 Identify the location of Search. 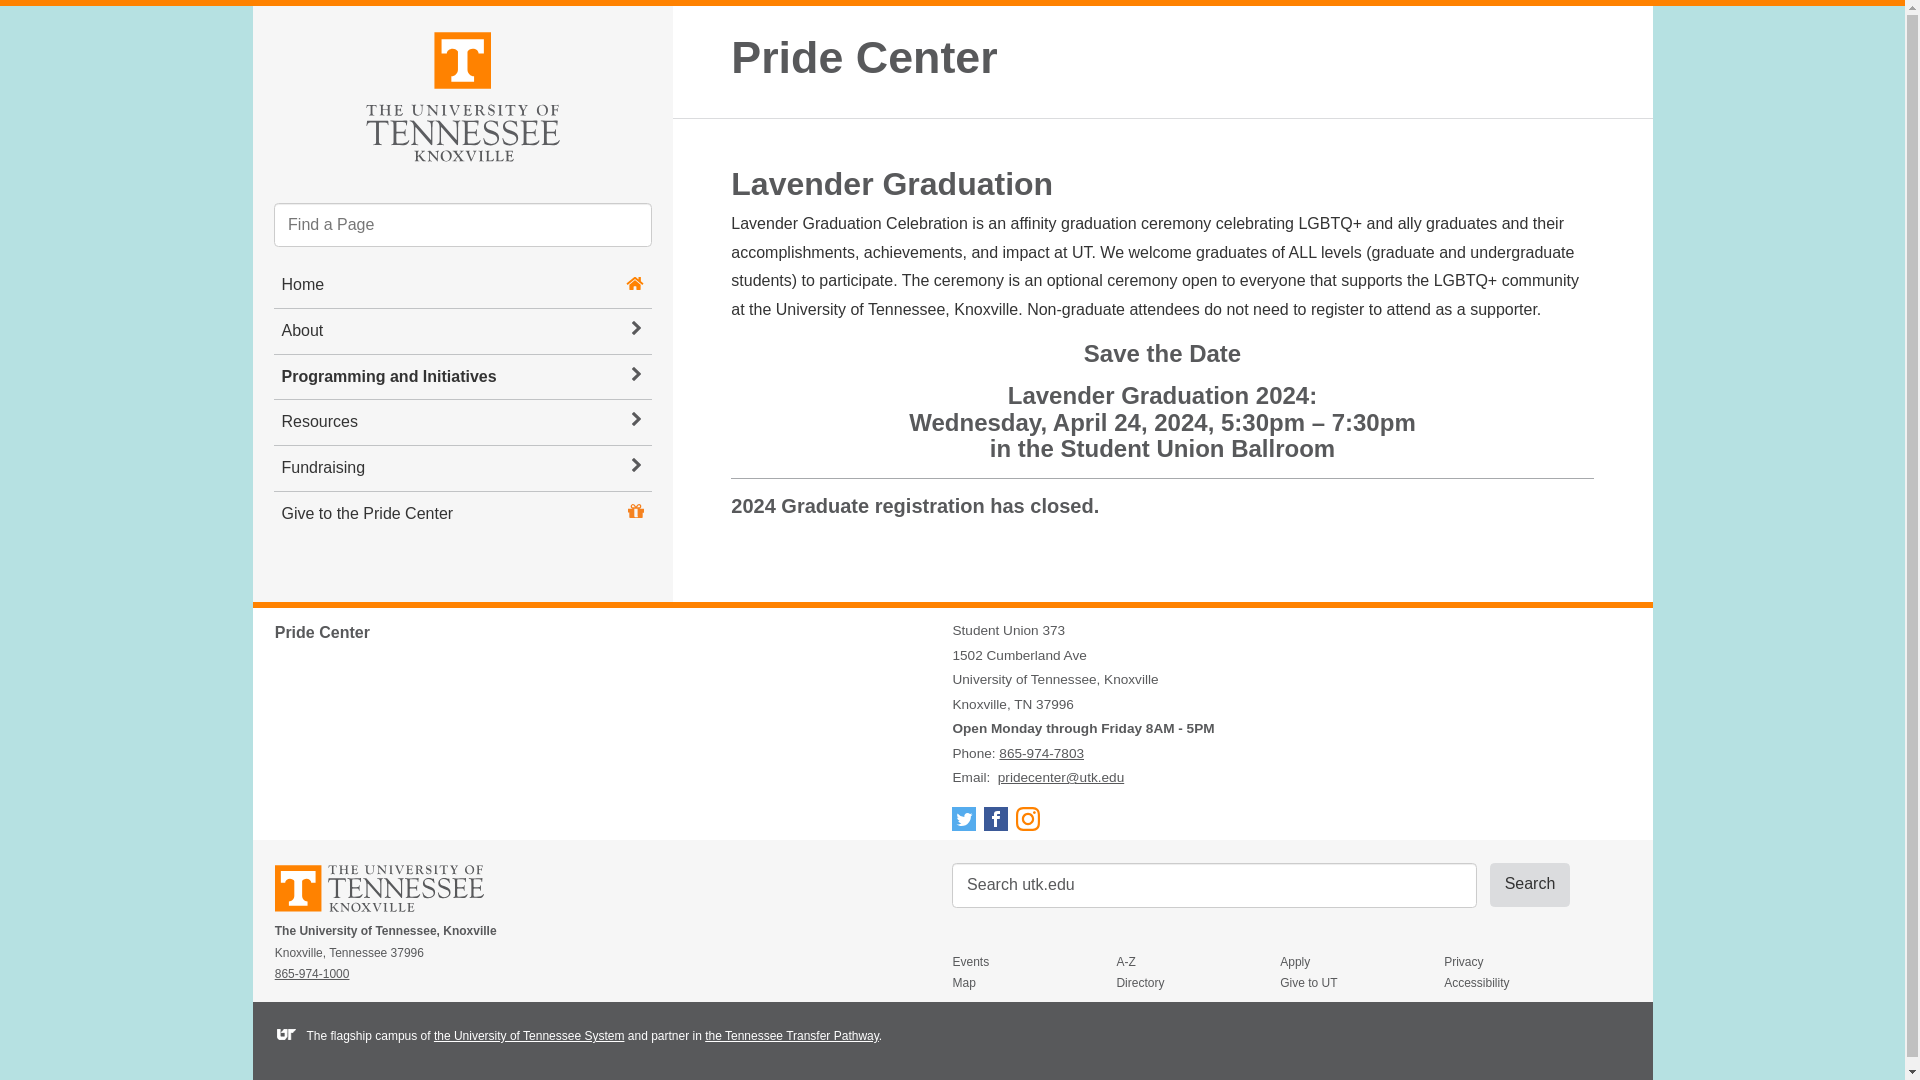
(1530, 884).